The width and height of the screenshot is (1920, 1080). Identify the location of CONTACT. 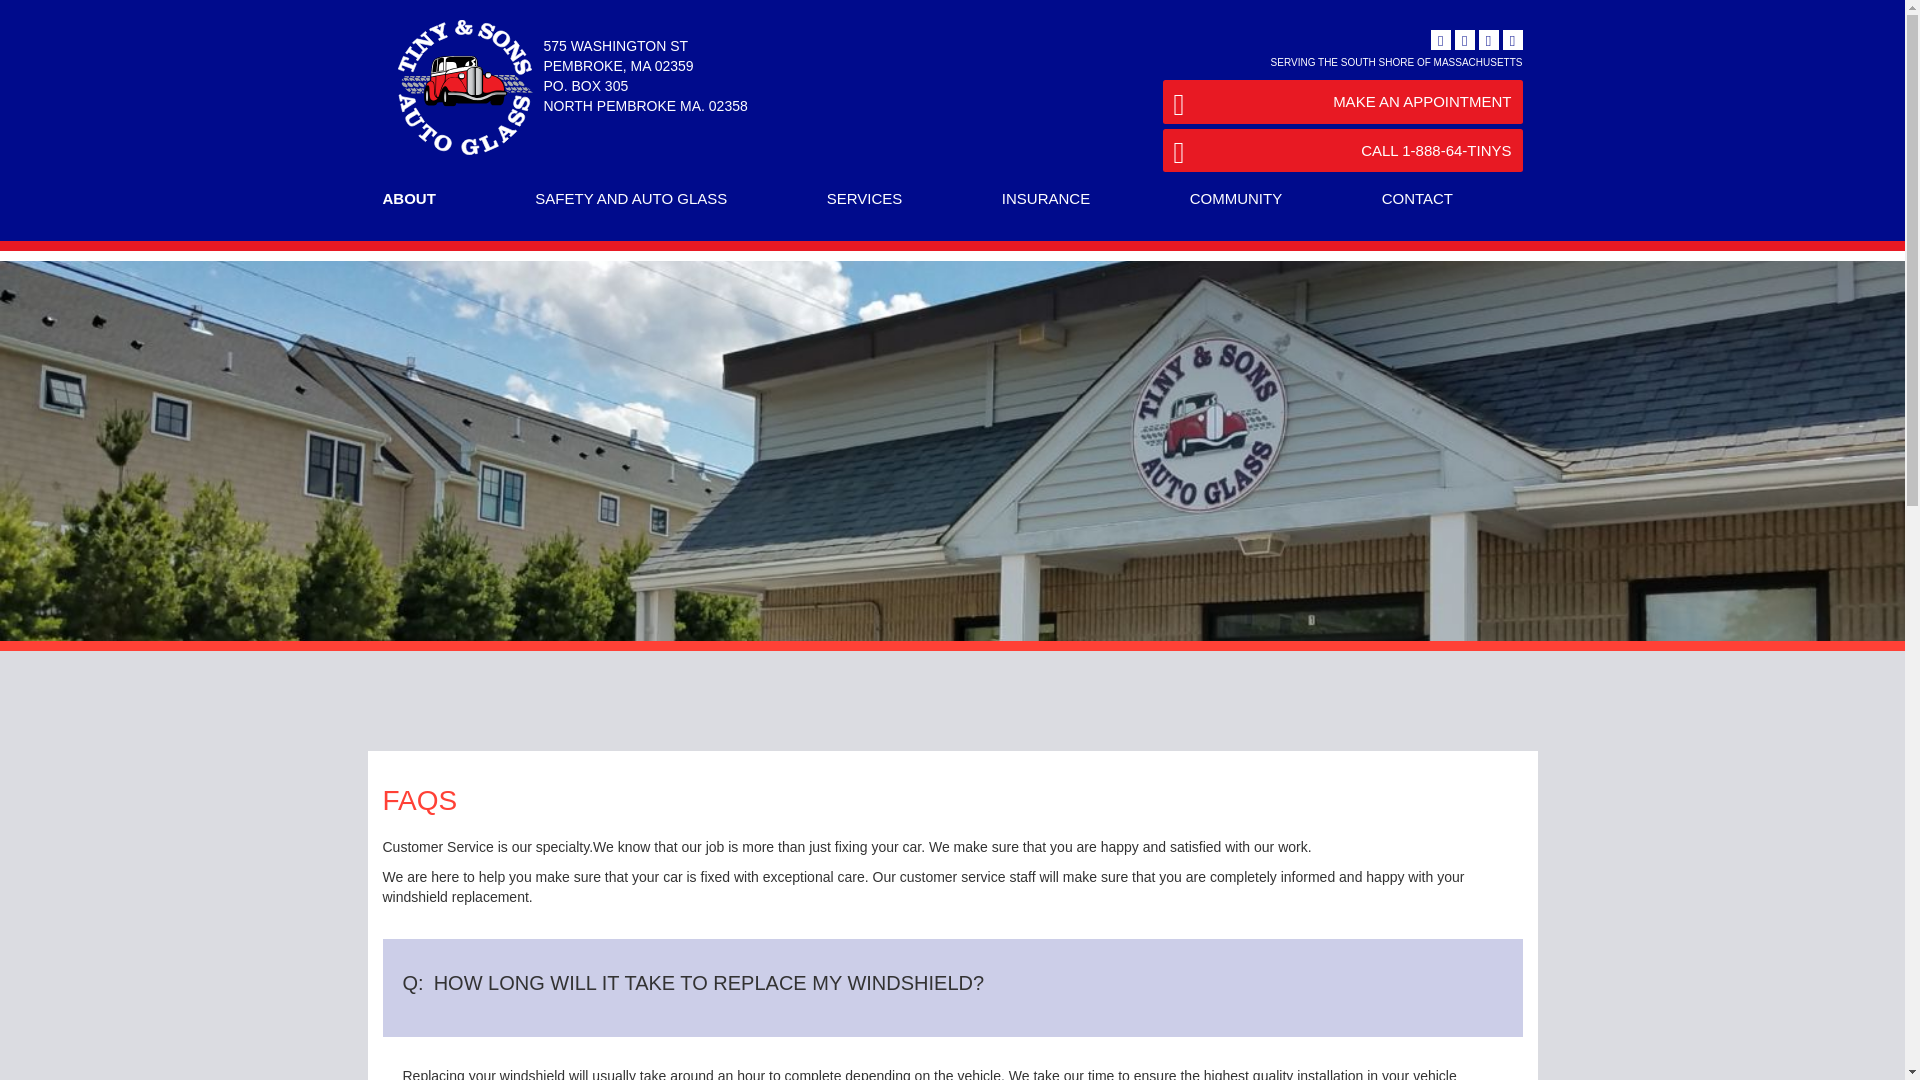
(1418, 199).